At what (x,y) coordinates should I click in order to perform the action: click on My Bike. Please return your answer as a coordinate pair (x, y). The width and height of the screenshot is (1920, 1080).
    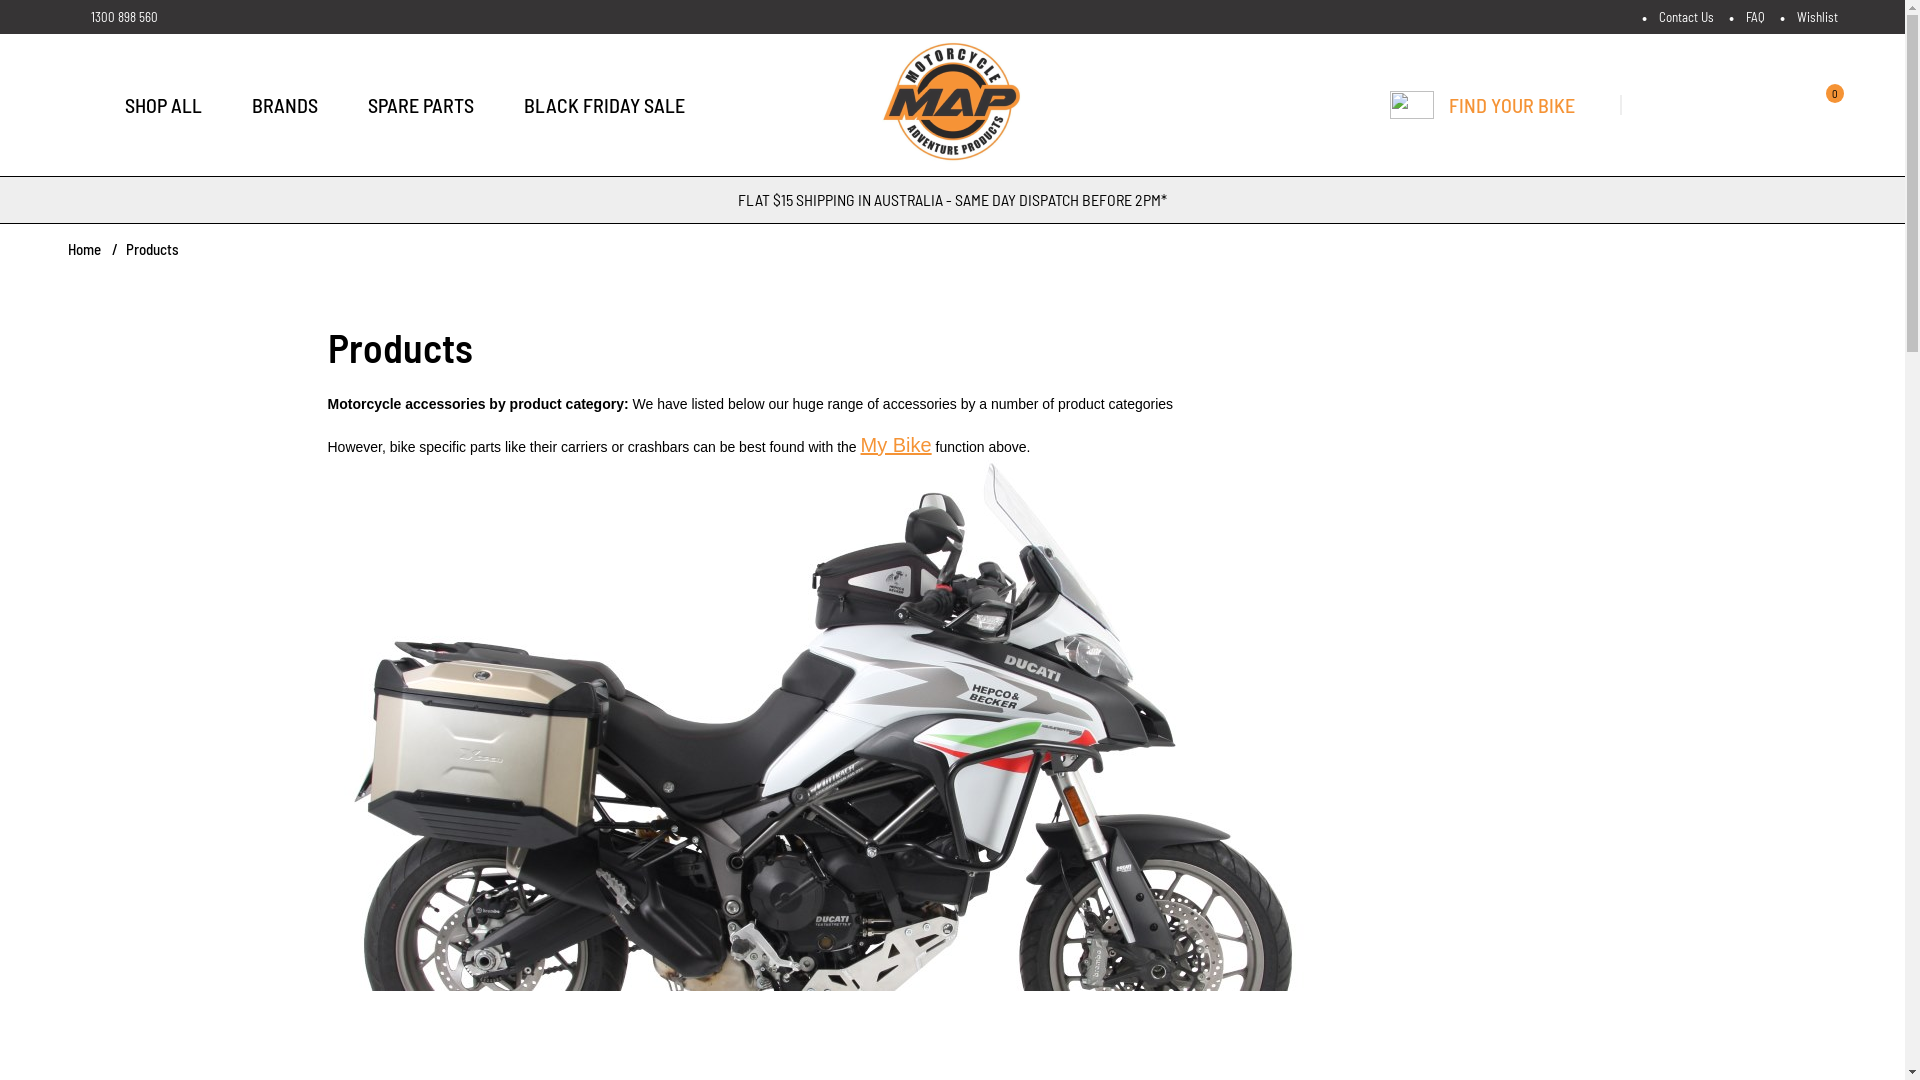
    Looking at the image, I should click on (896, 445).